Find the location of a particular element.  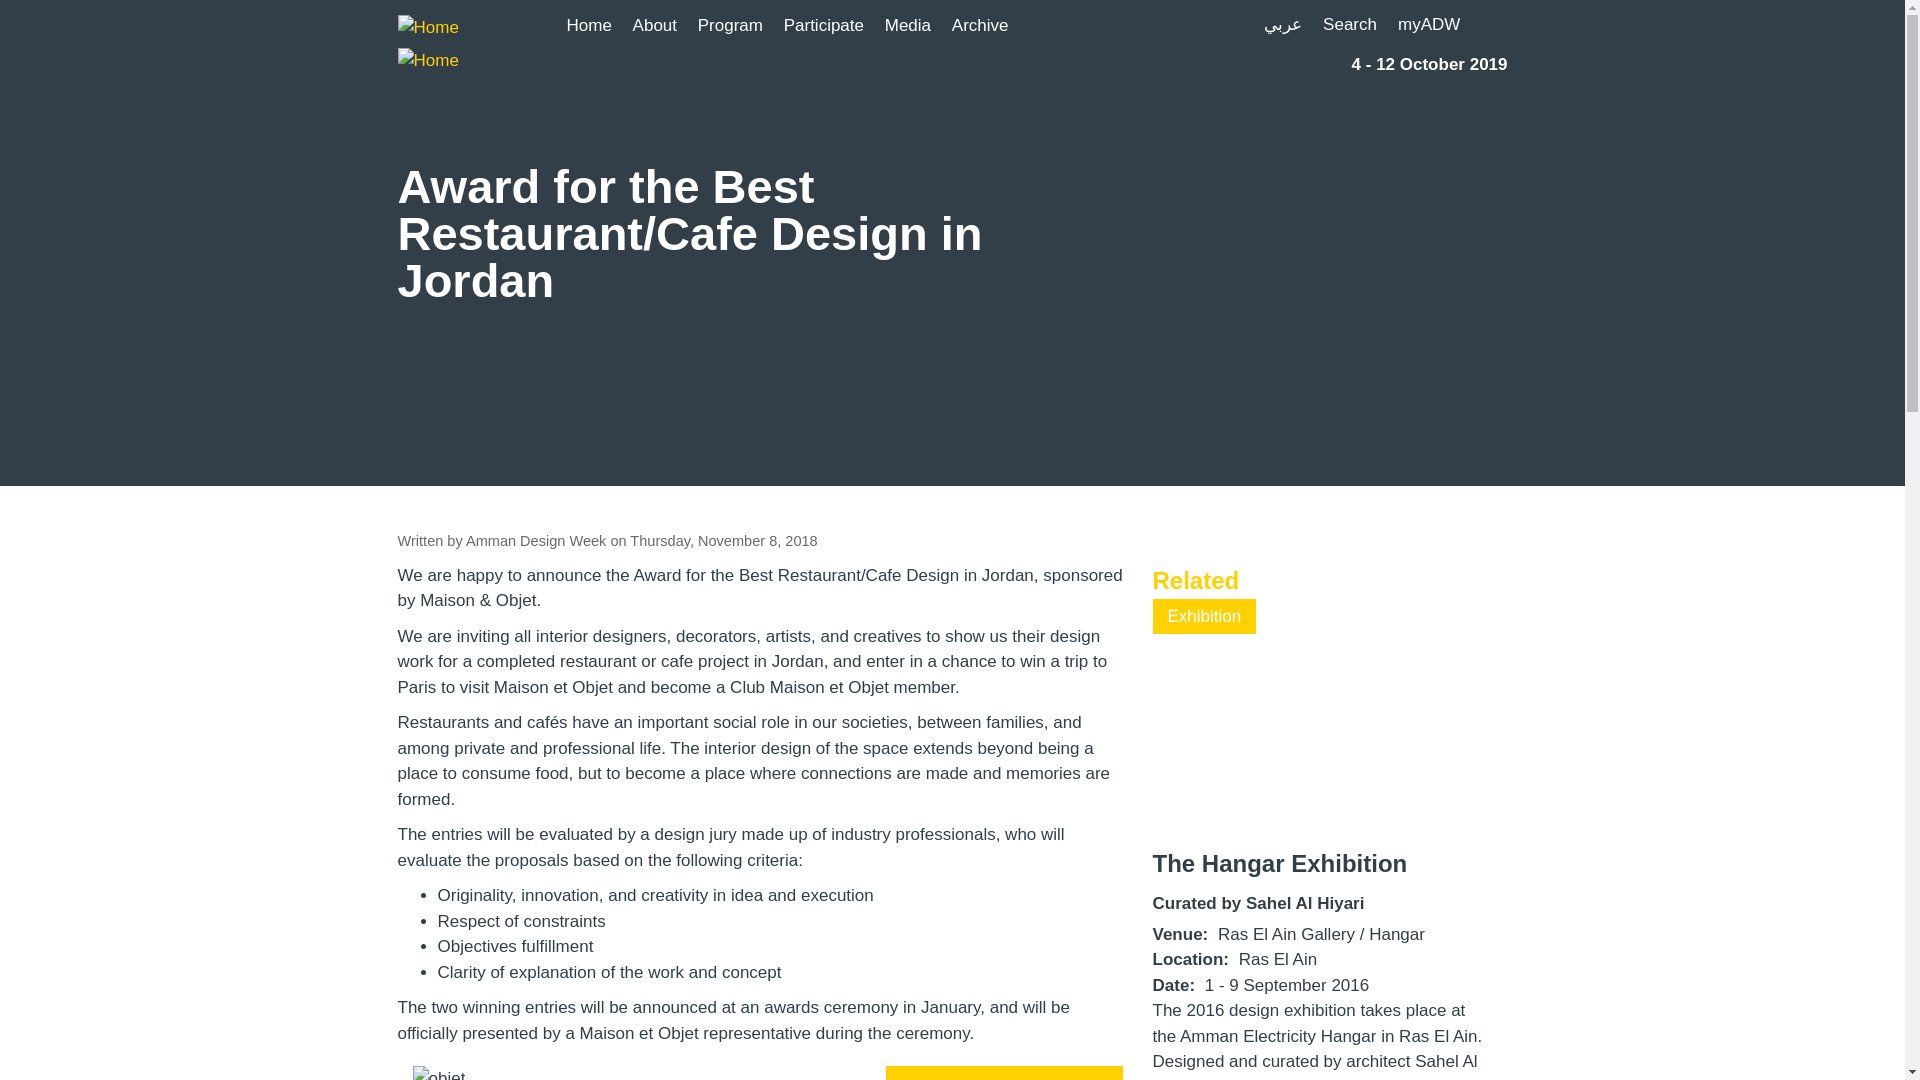

Media is located at coordinates (908, 29).